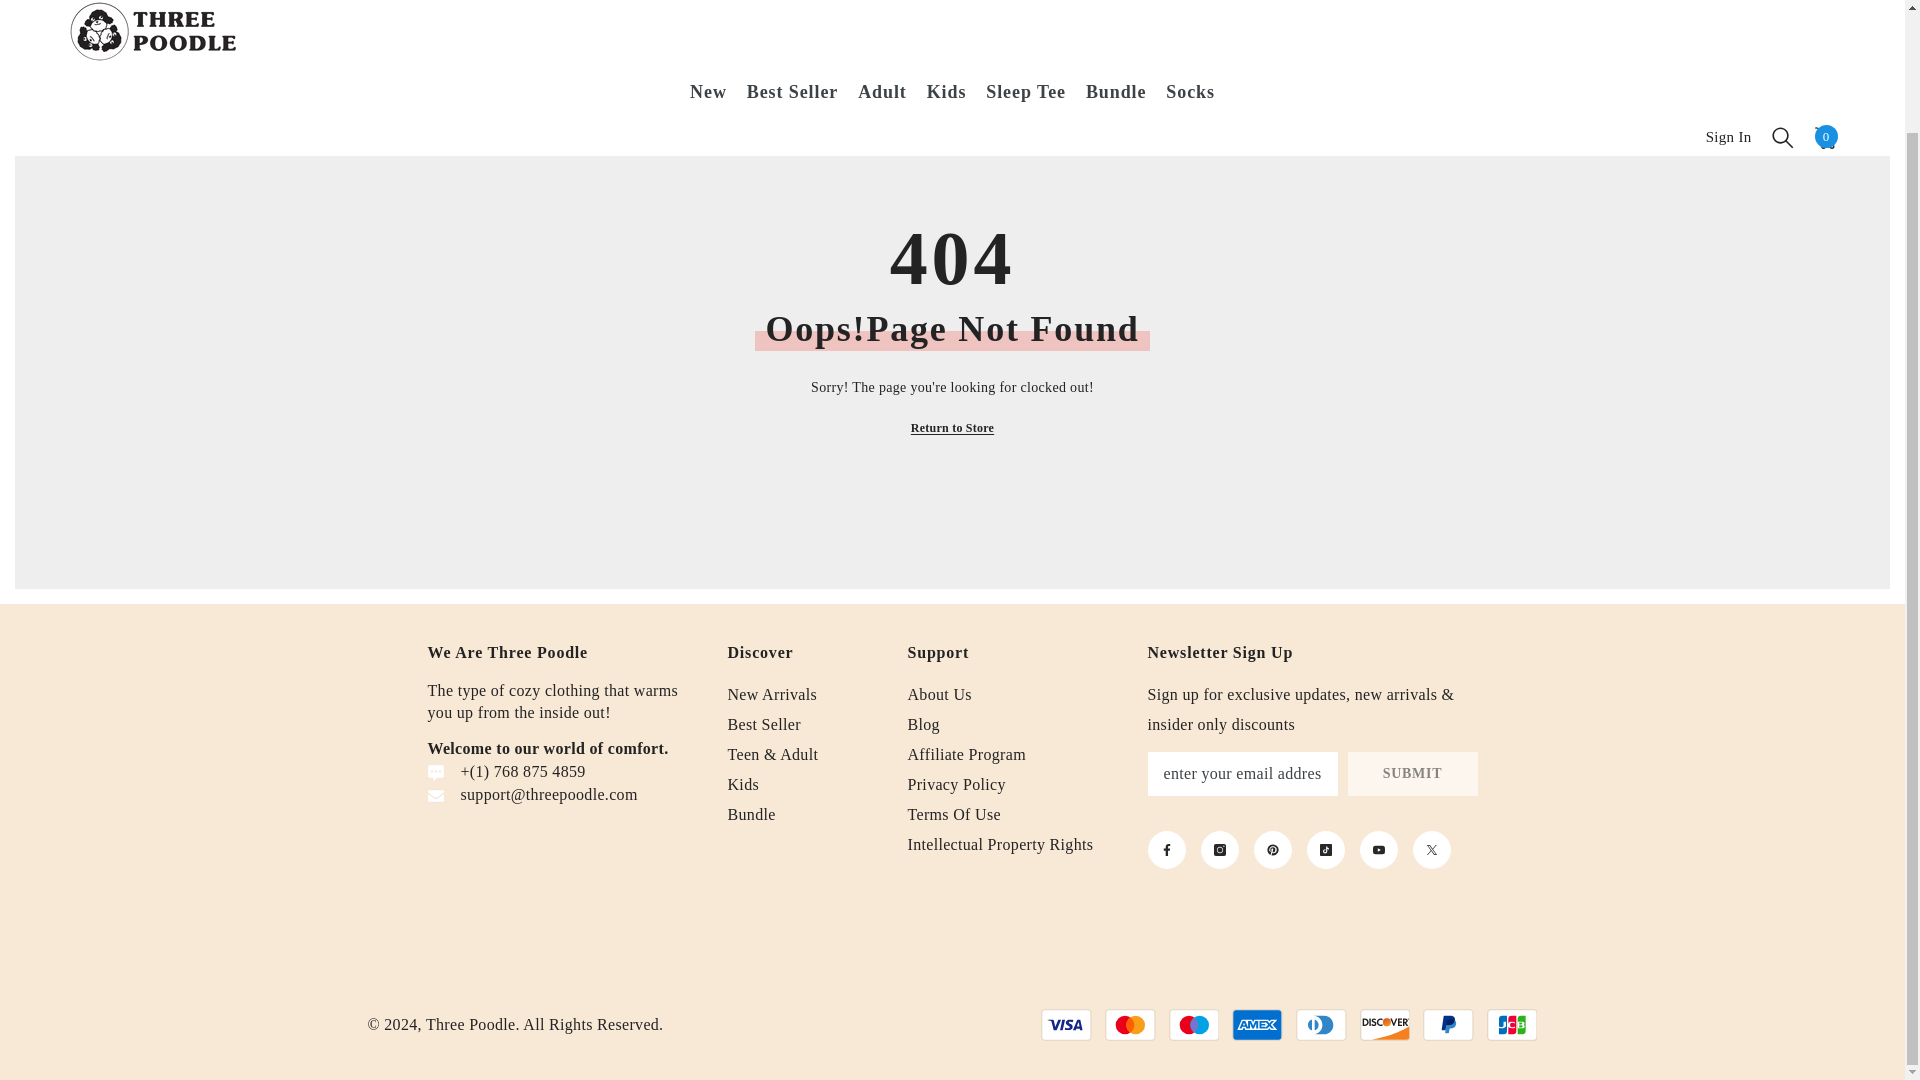 The width and height of the screenshot is (1920, 1080). What do you see at coordinates (1115, 10) in the screenshot?
I see `Bundle` at bounding box center [1115, 10].